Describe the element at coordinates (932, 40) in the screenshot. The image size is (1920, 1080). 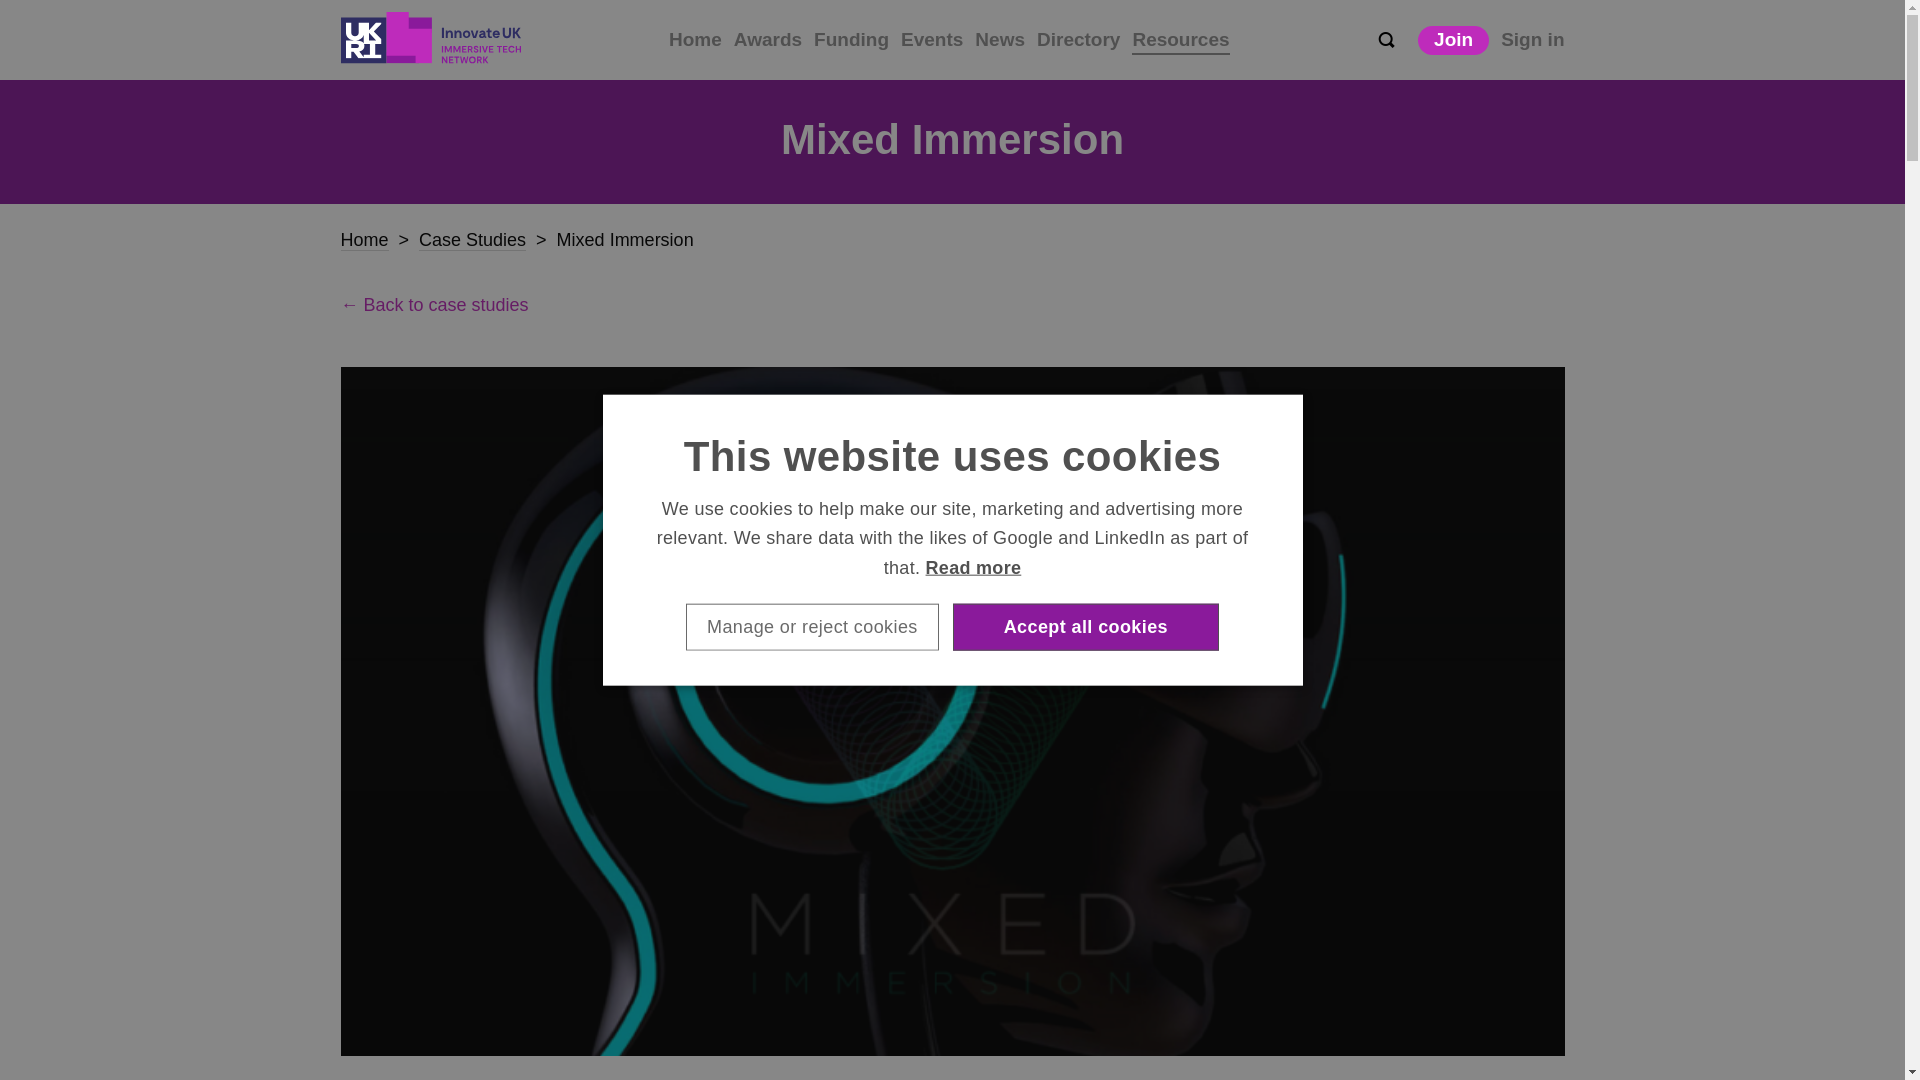
I see `Events` at that location.